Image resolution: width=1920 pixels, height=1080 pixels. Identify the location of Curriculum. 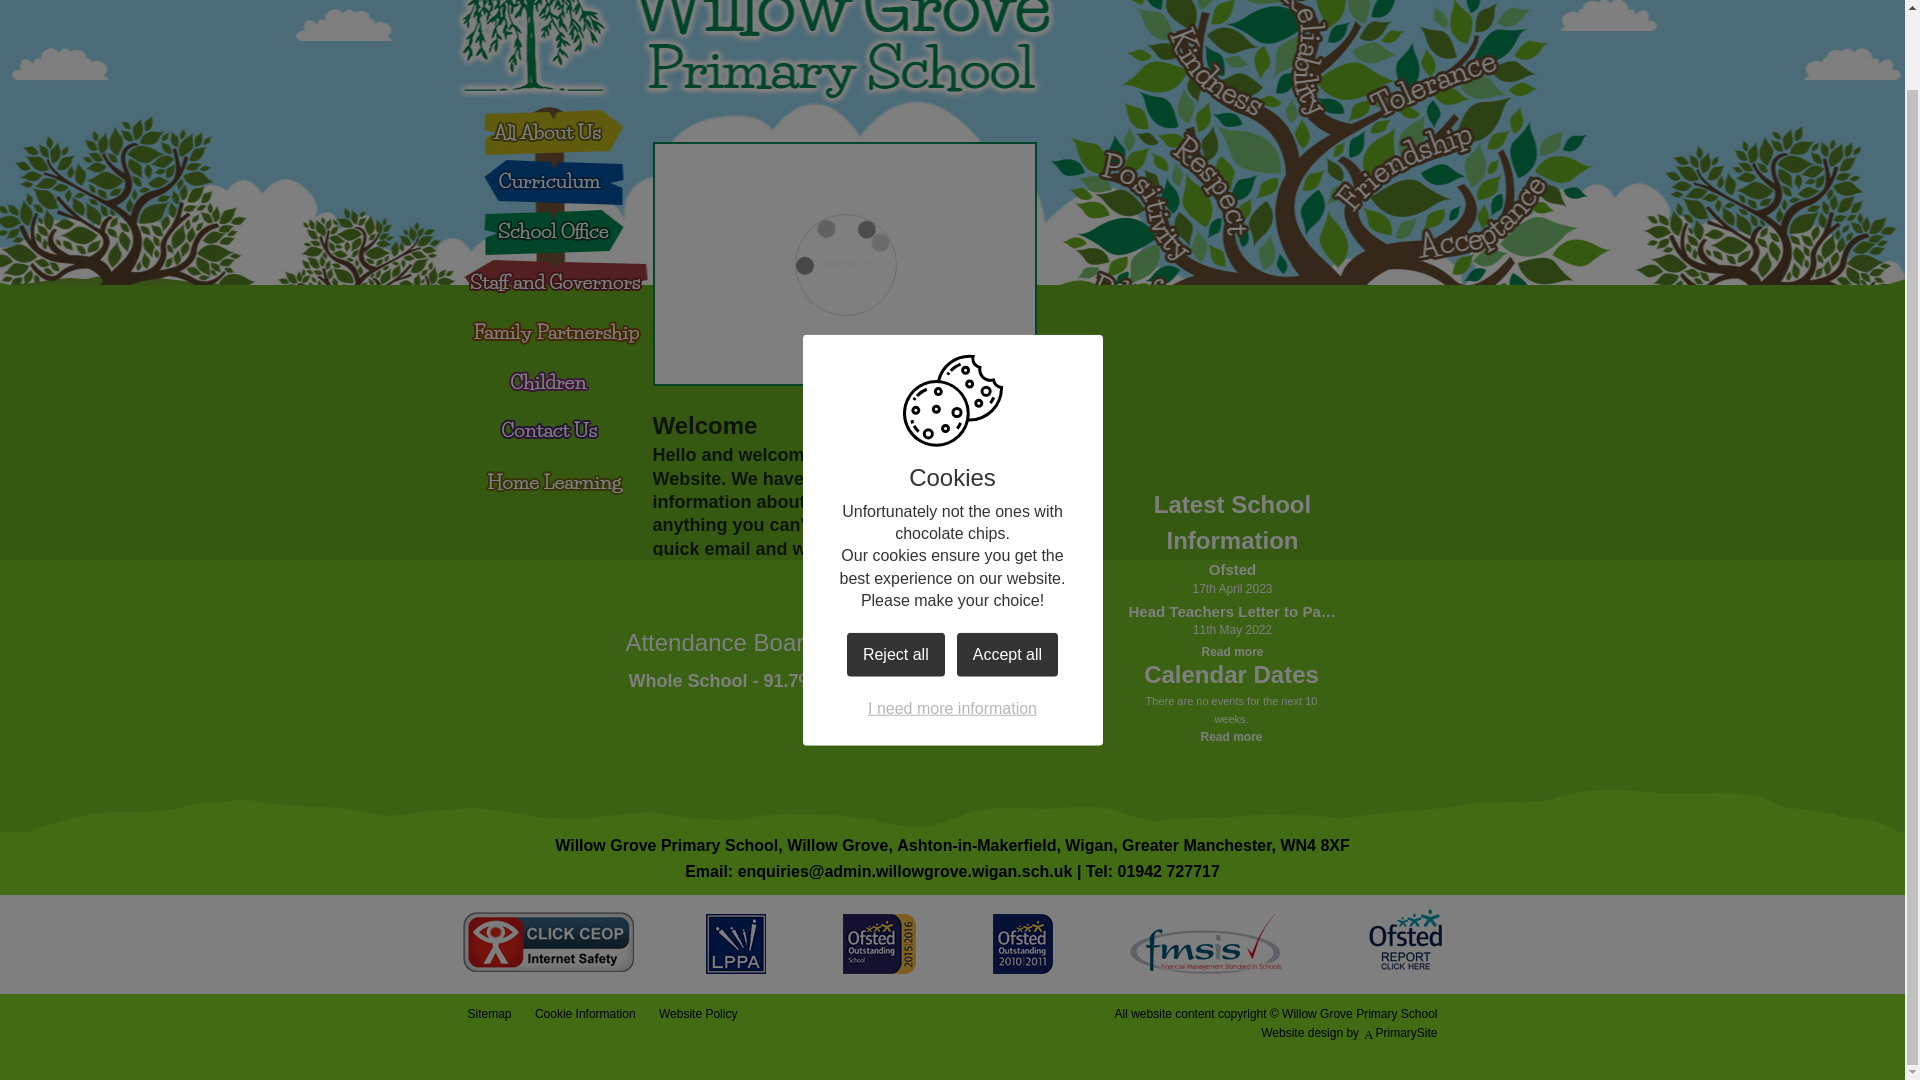
(544, 190).